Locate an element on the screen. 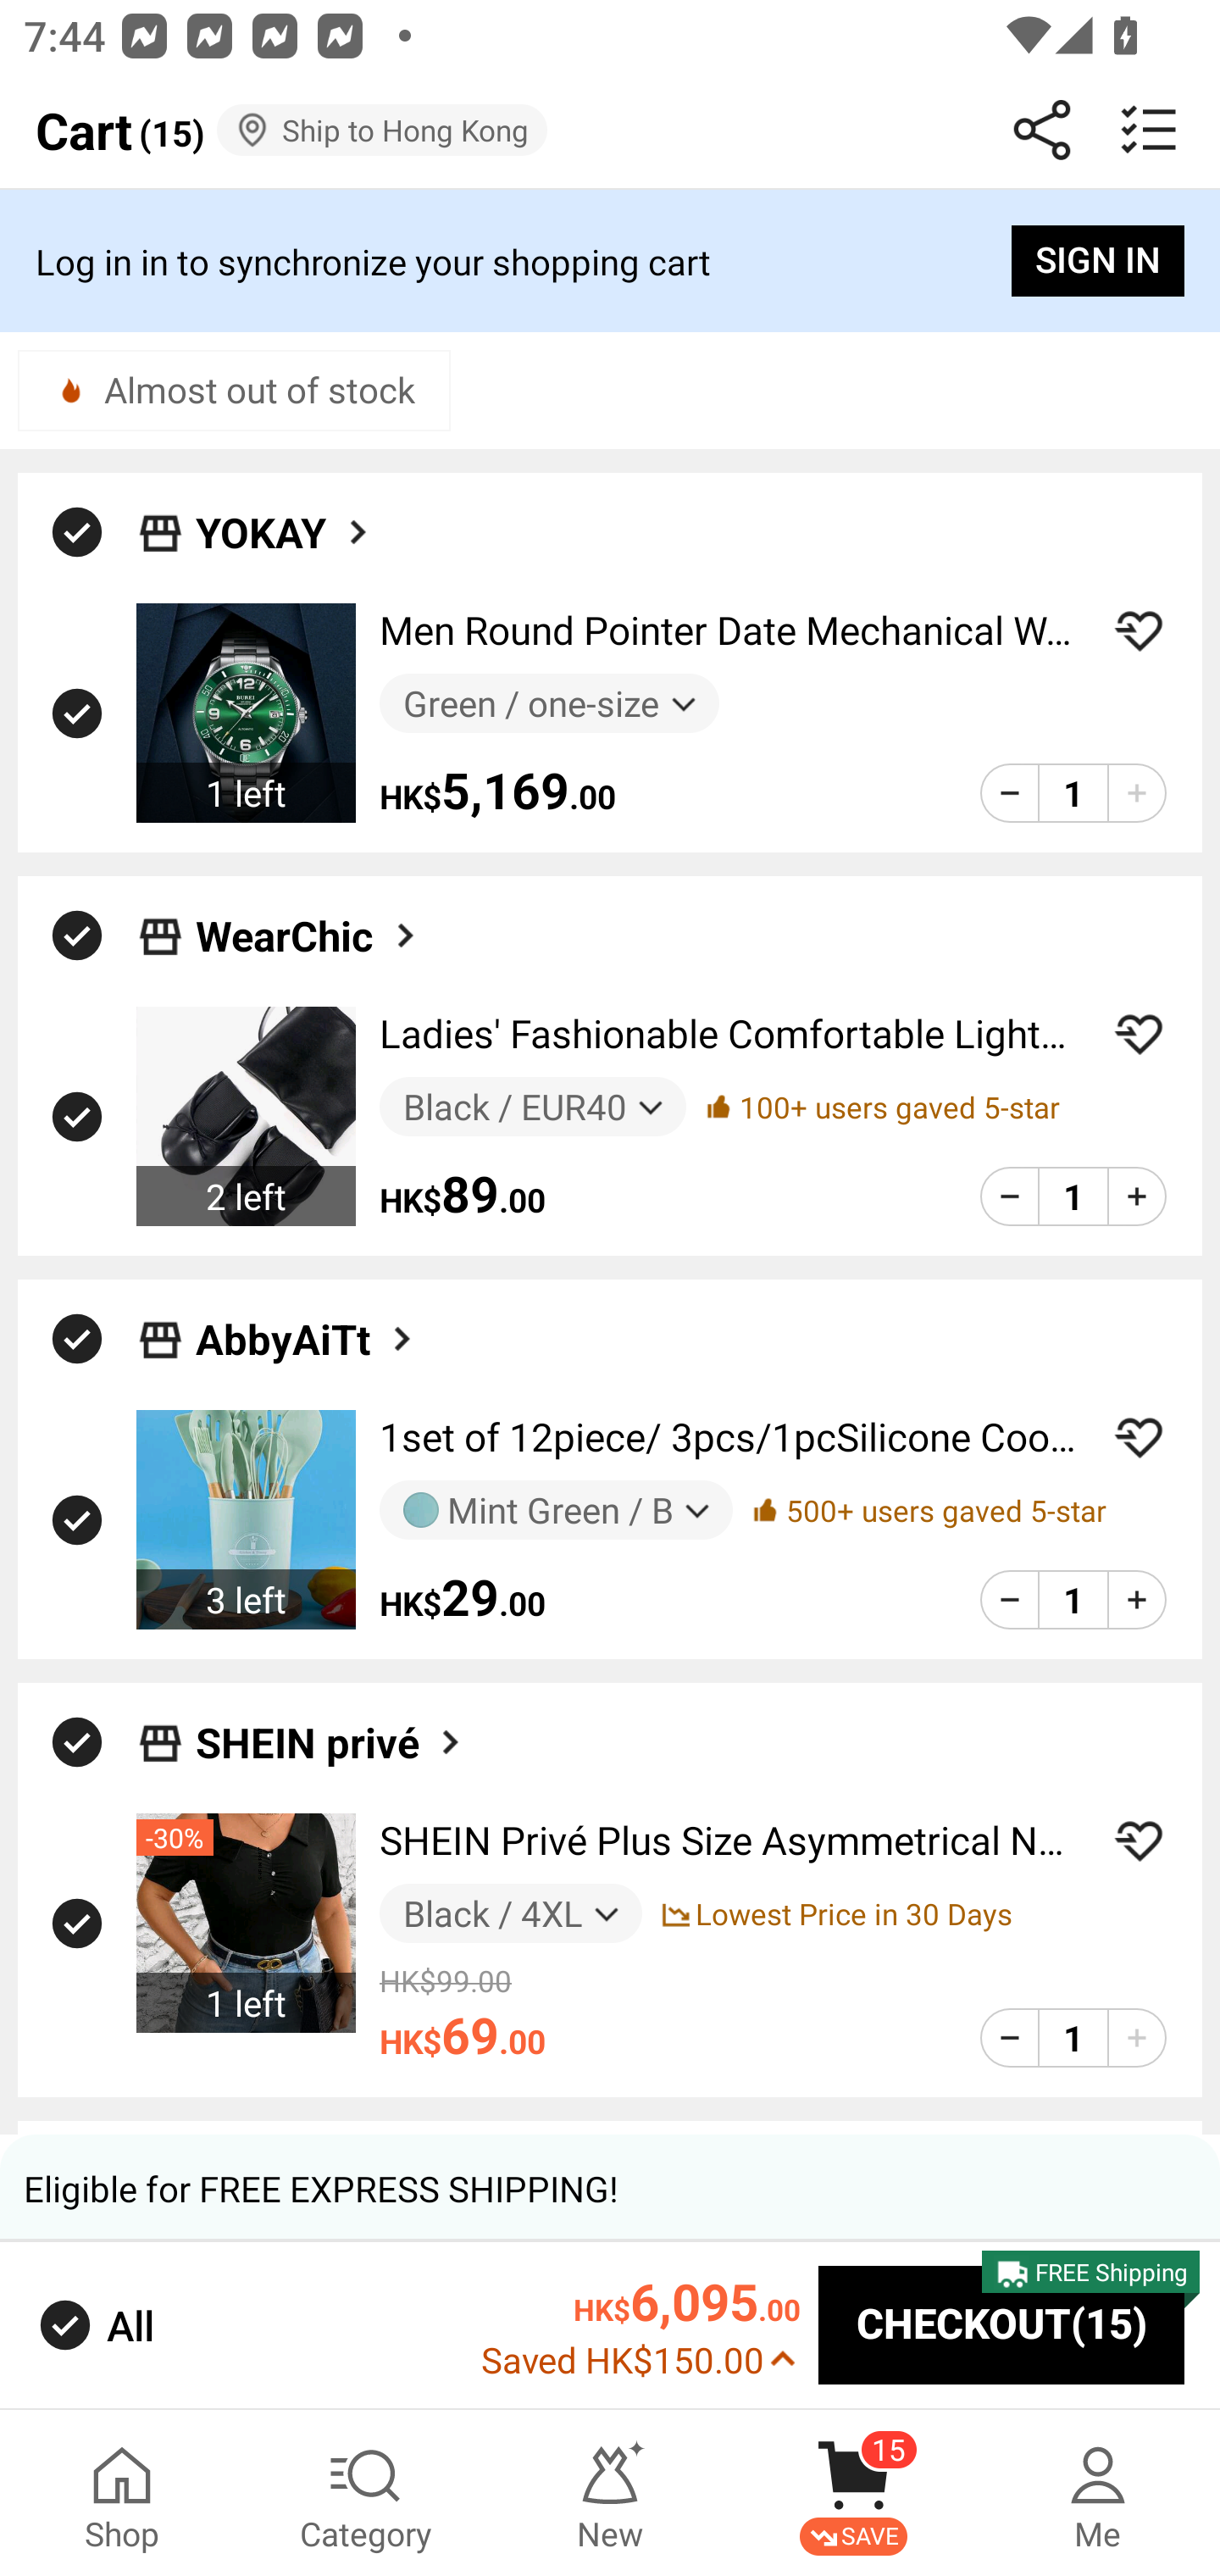 Image resolution: width=1220 pixels, height=2576 pixels. 1 edit product quantity is located at coordinates (1073, 791).